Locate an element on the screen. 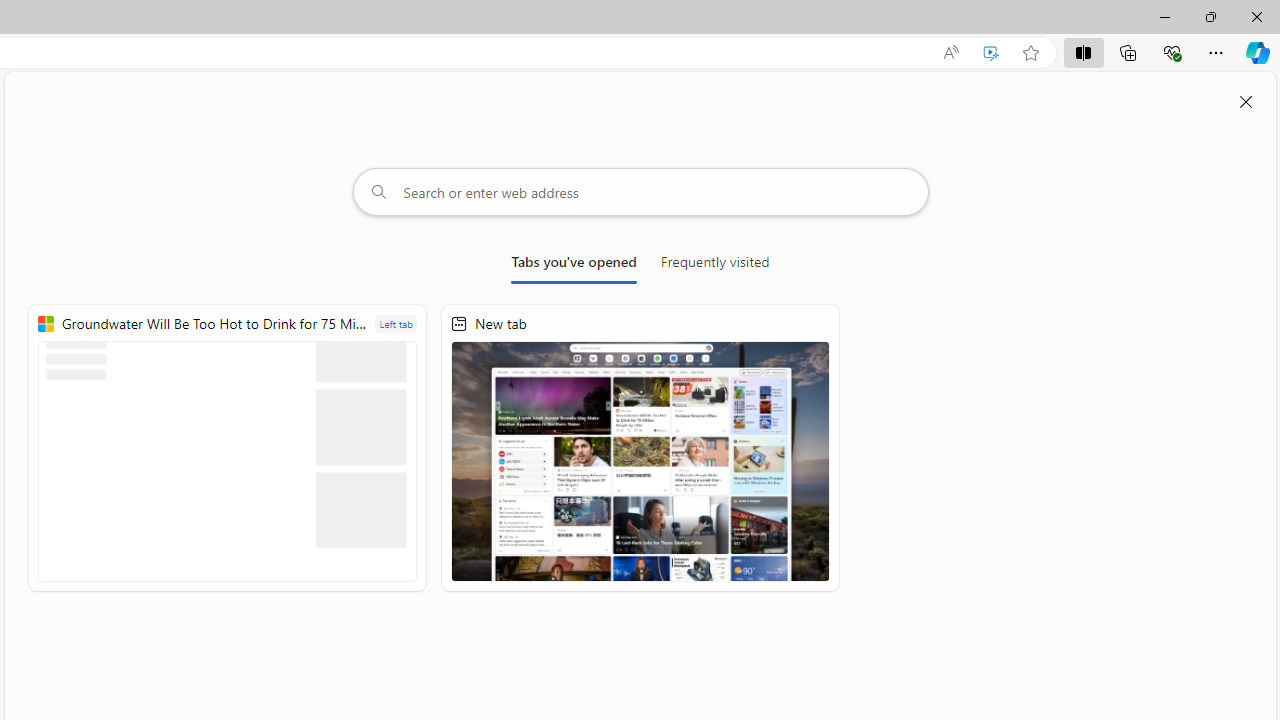 The image size is (1280, 720). Close split screen is located at coordinates (1246, 102).